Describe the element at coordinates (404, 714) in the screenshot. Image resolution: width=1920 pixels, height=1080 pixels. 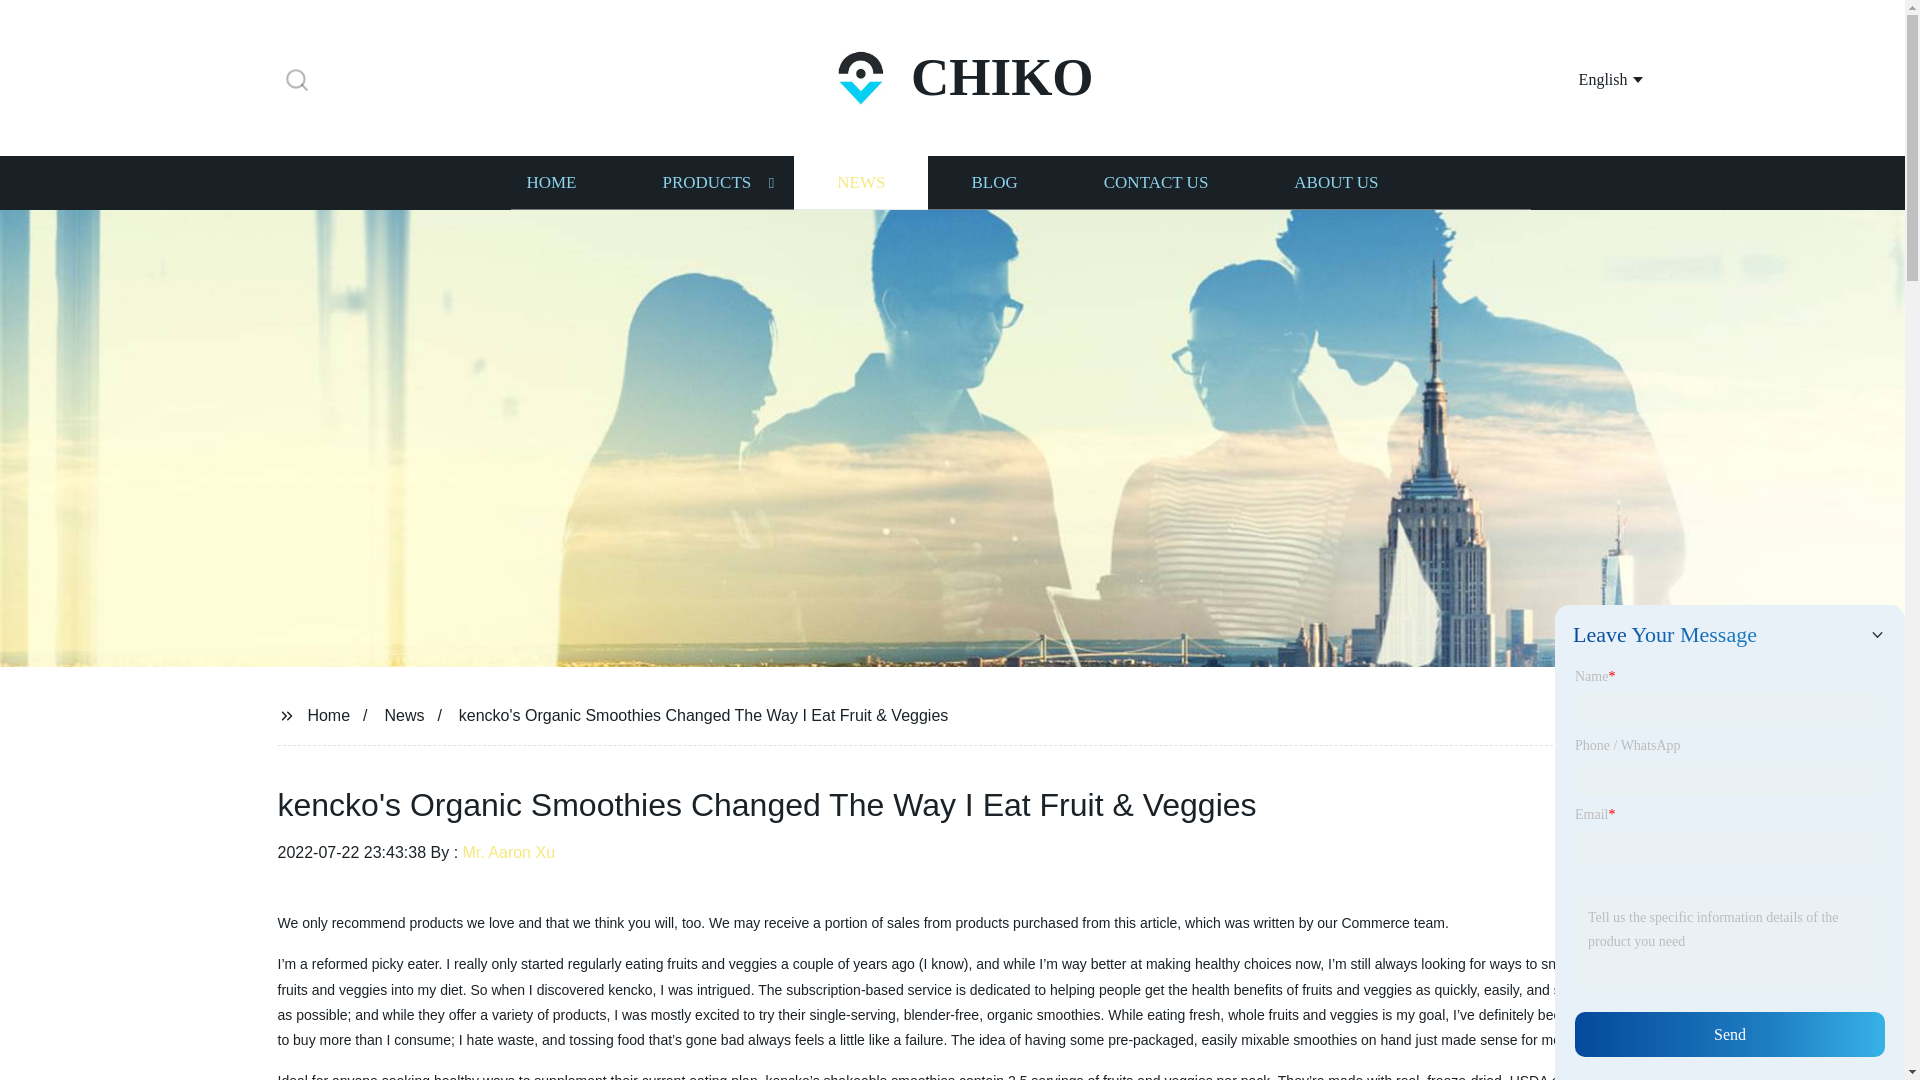
I see `News` at that location.